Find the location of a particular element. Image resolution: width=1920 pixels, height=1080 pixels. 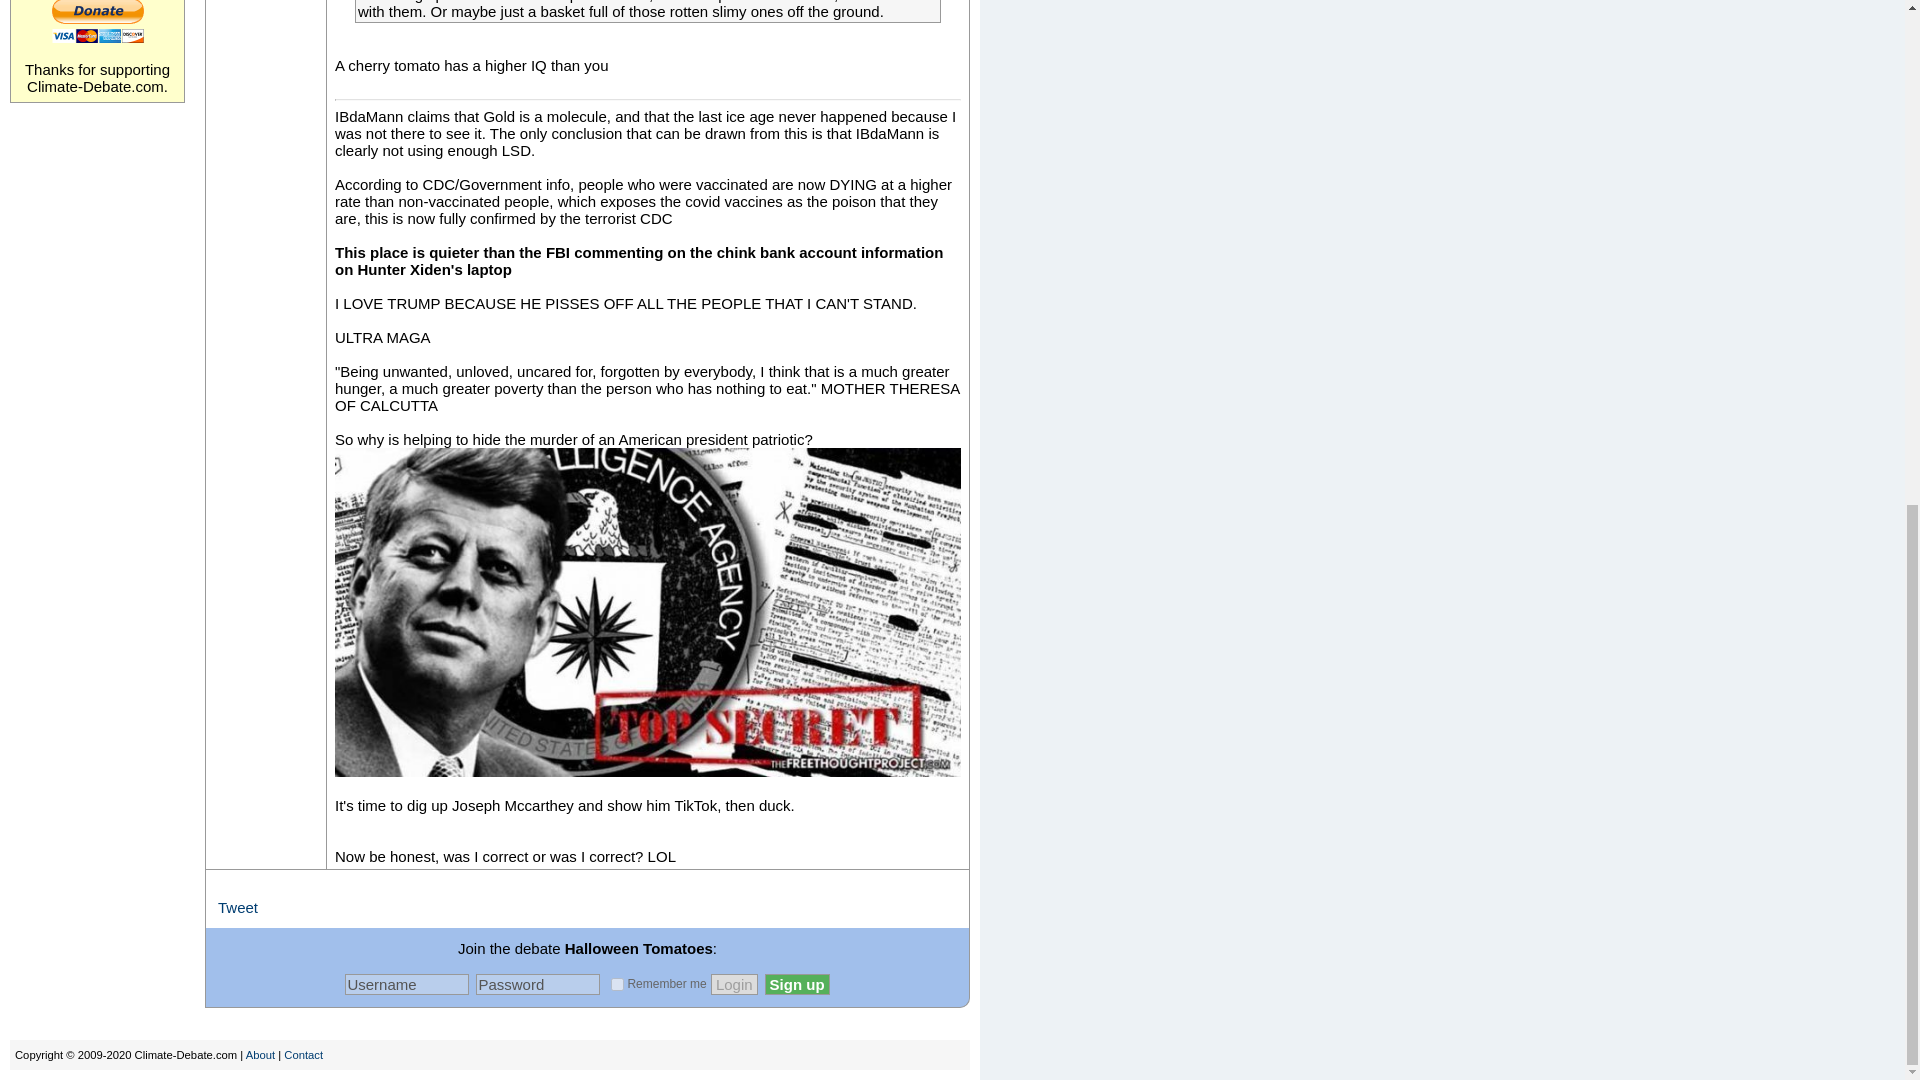

About is located at coordinates (260, 1054).